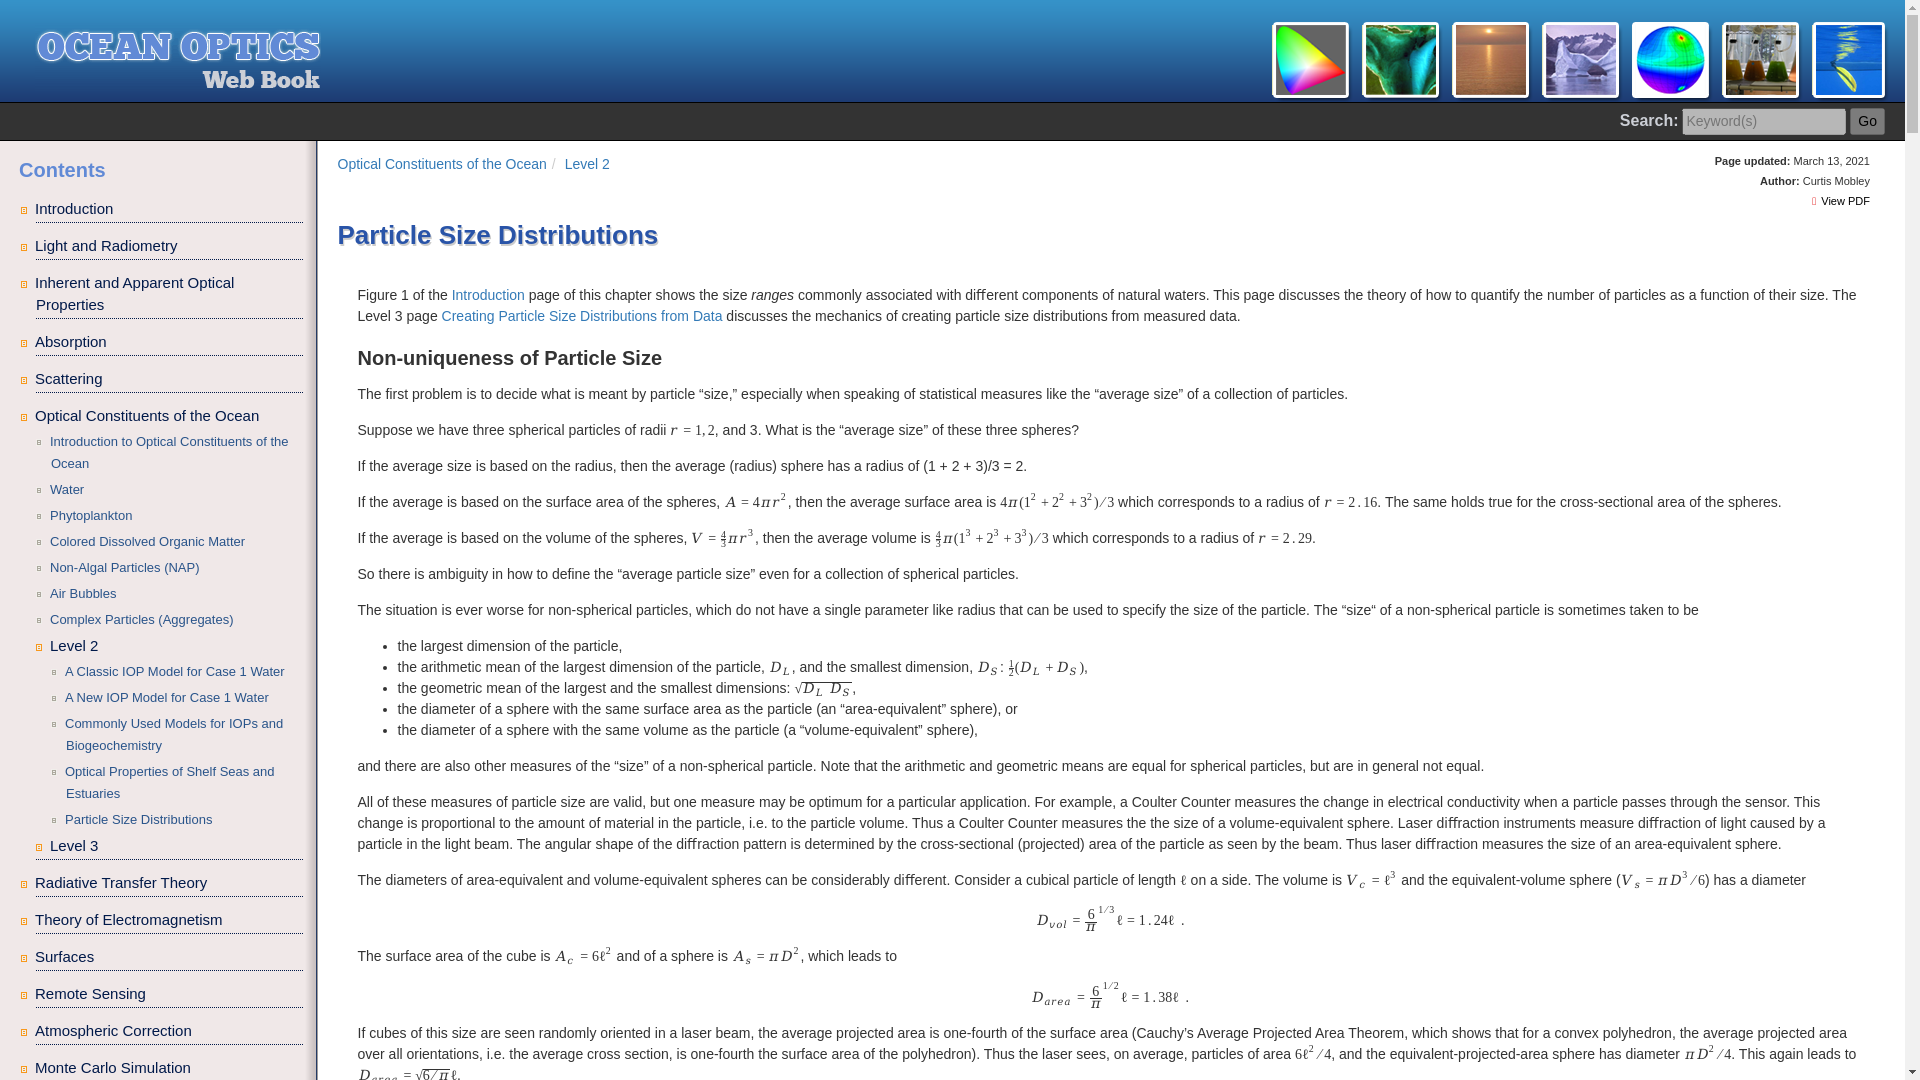  I want to click on Light and Radiometry, so click(170, 246).